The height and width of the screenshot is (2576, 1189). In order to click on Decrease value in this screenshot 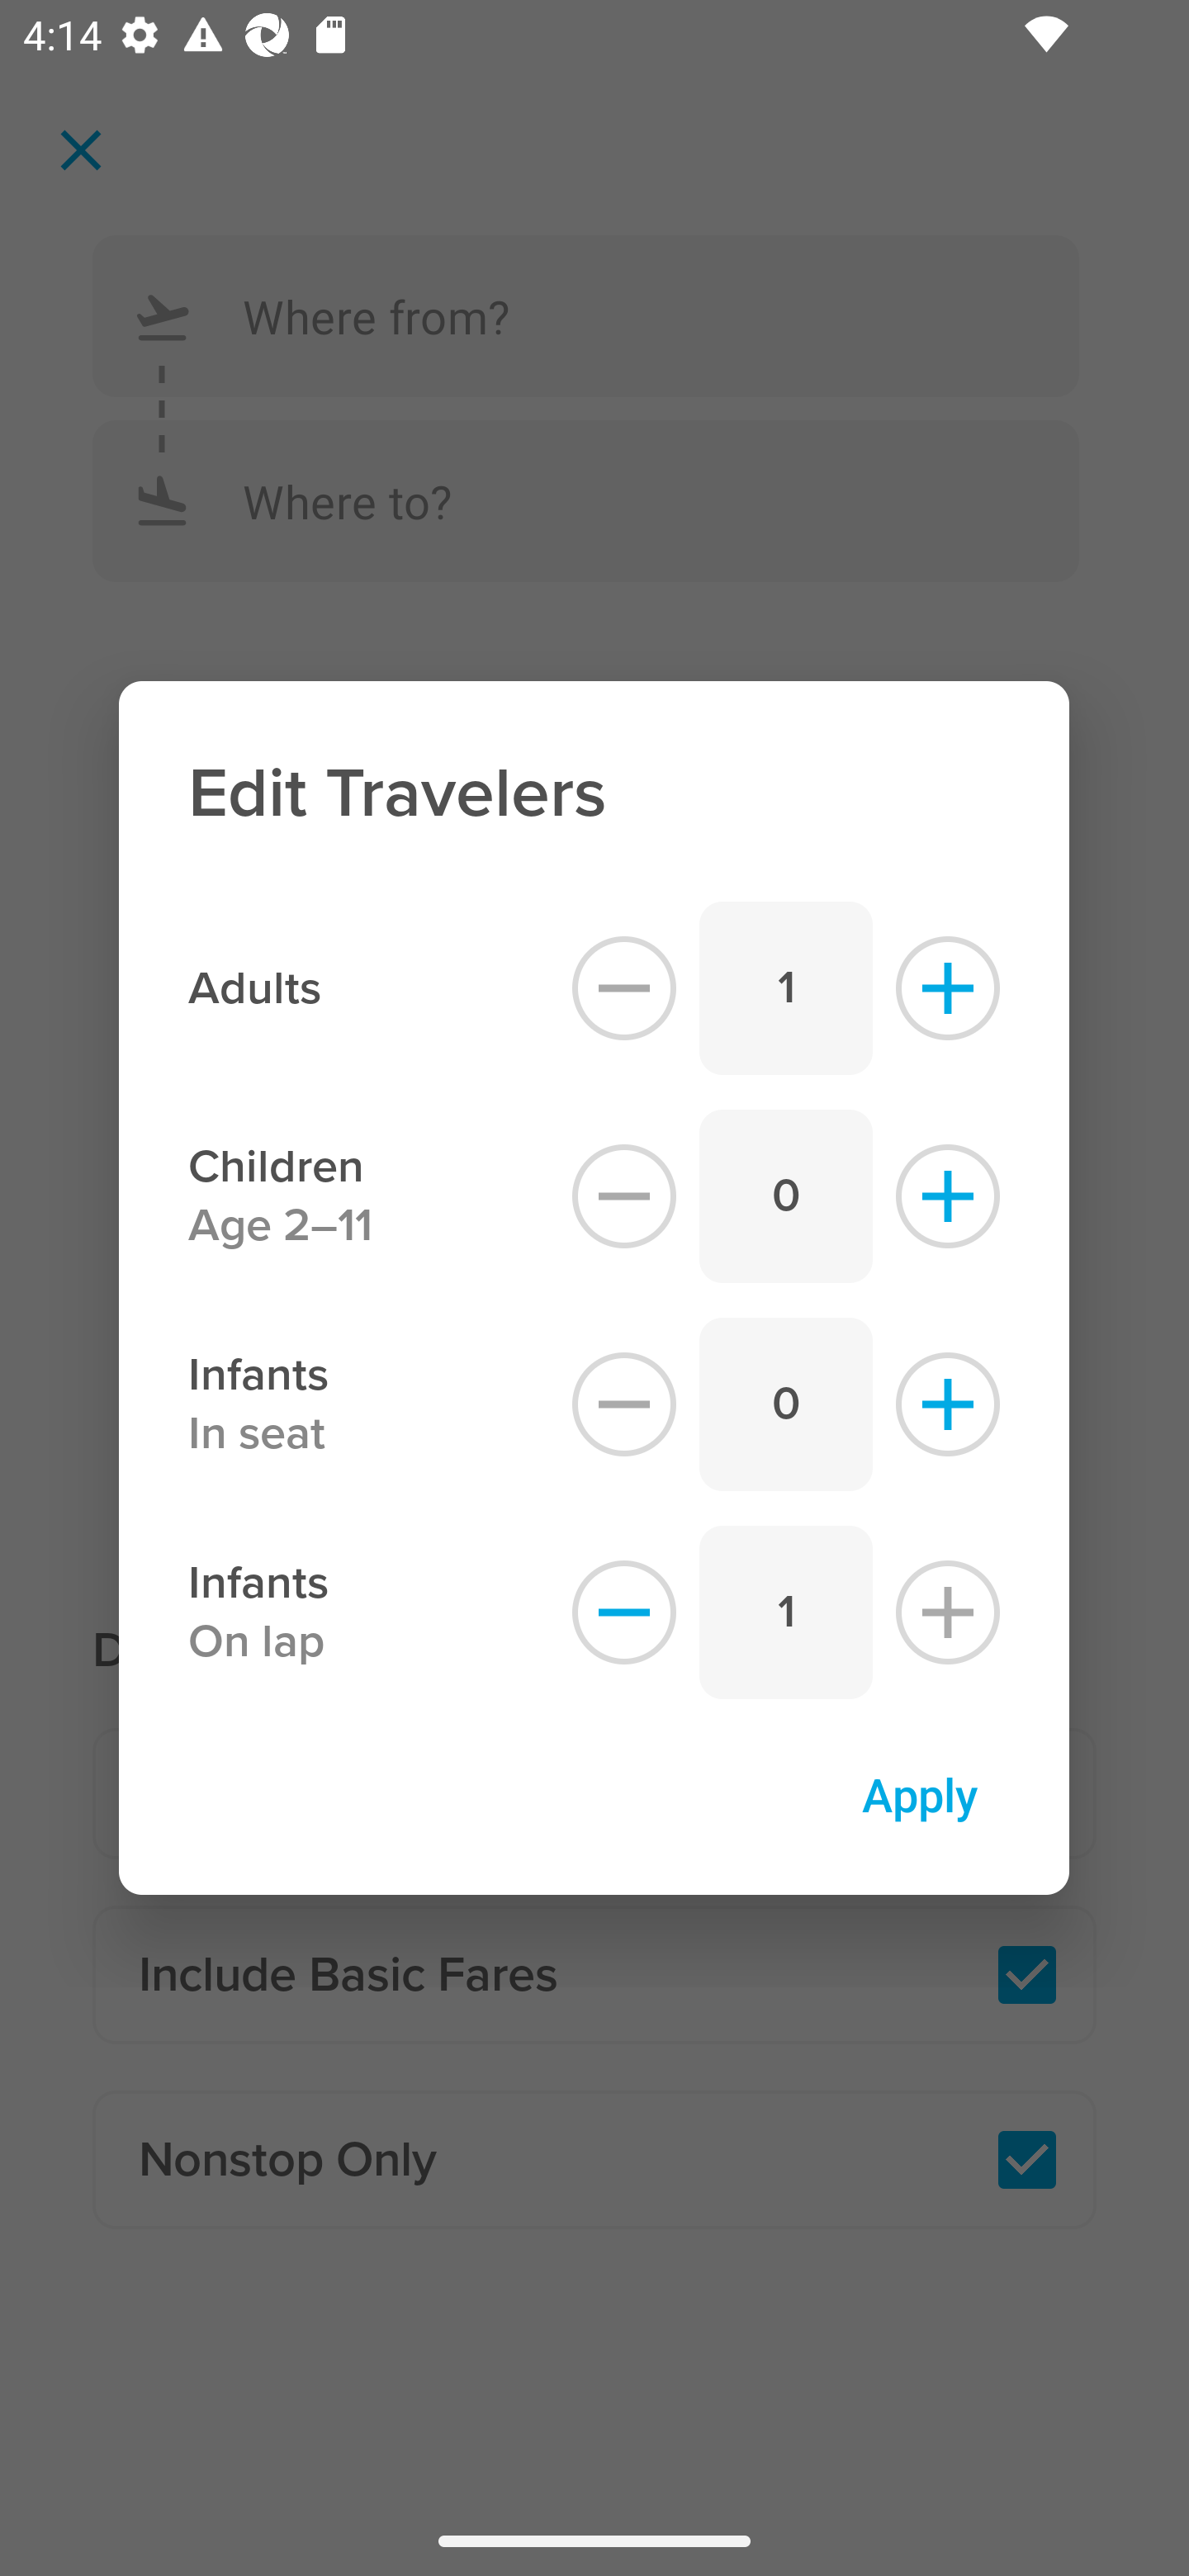, I will do `click(624, 1612)`.